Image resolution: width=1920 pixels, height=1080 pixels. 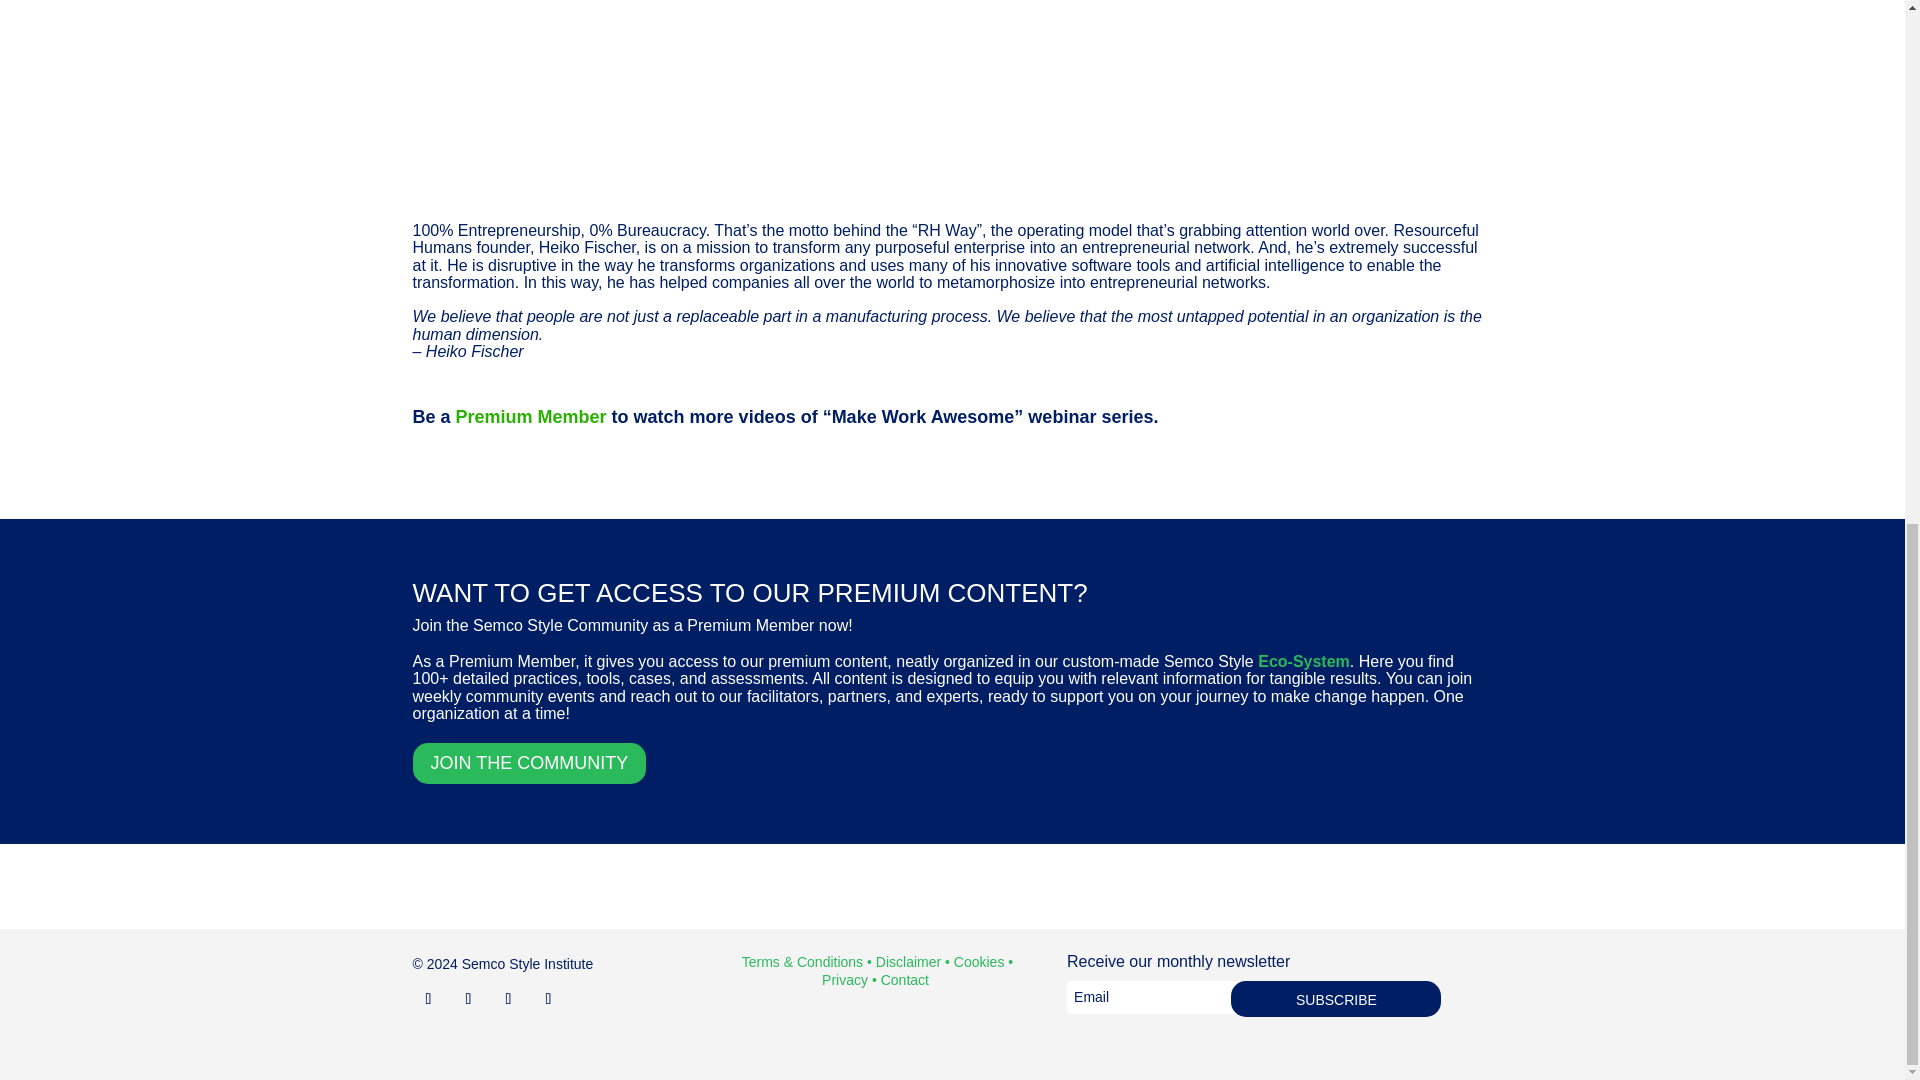 I want to click on Follow on X, so click(x=467, y=998).